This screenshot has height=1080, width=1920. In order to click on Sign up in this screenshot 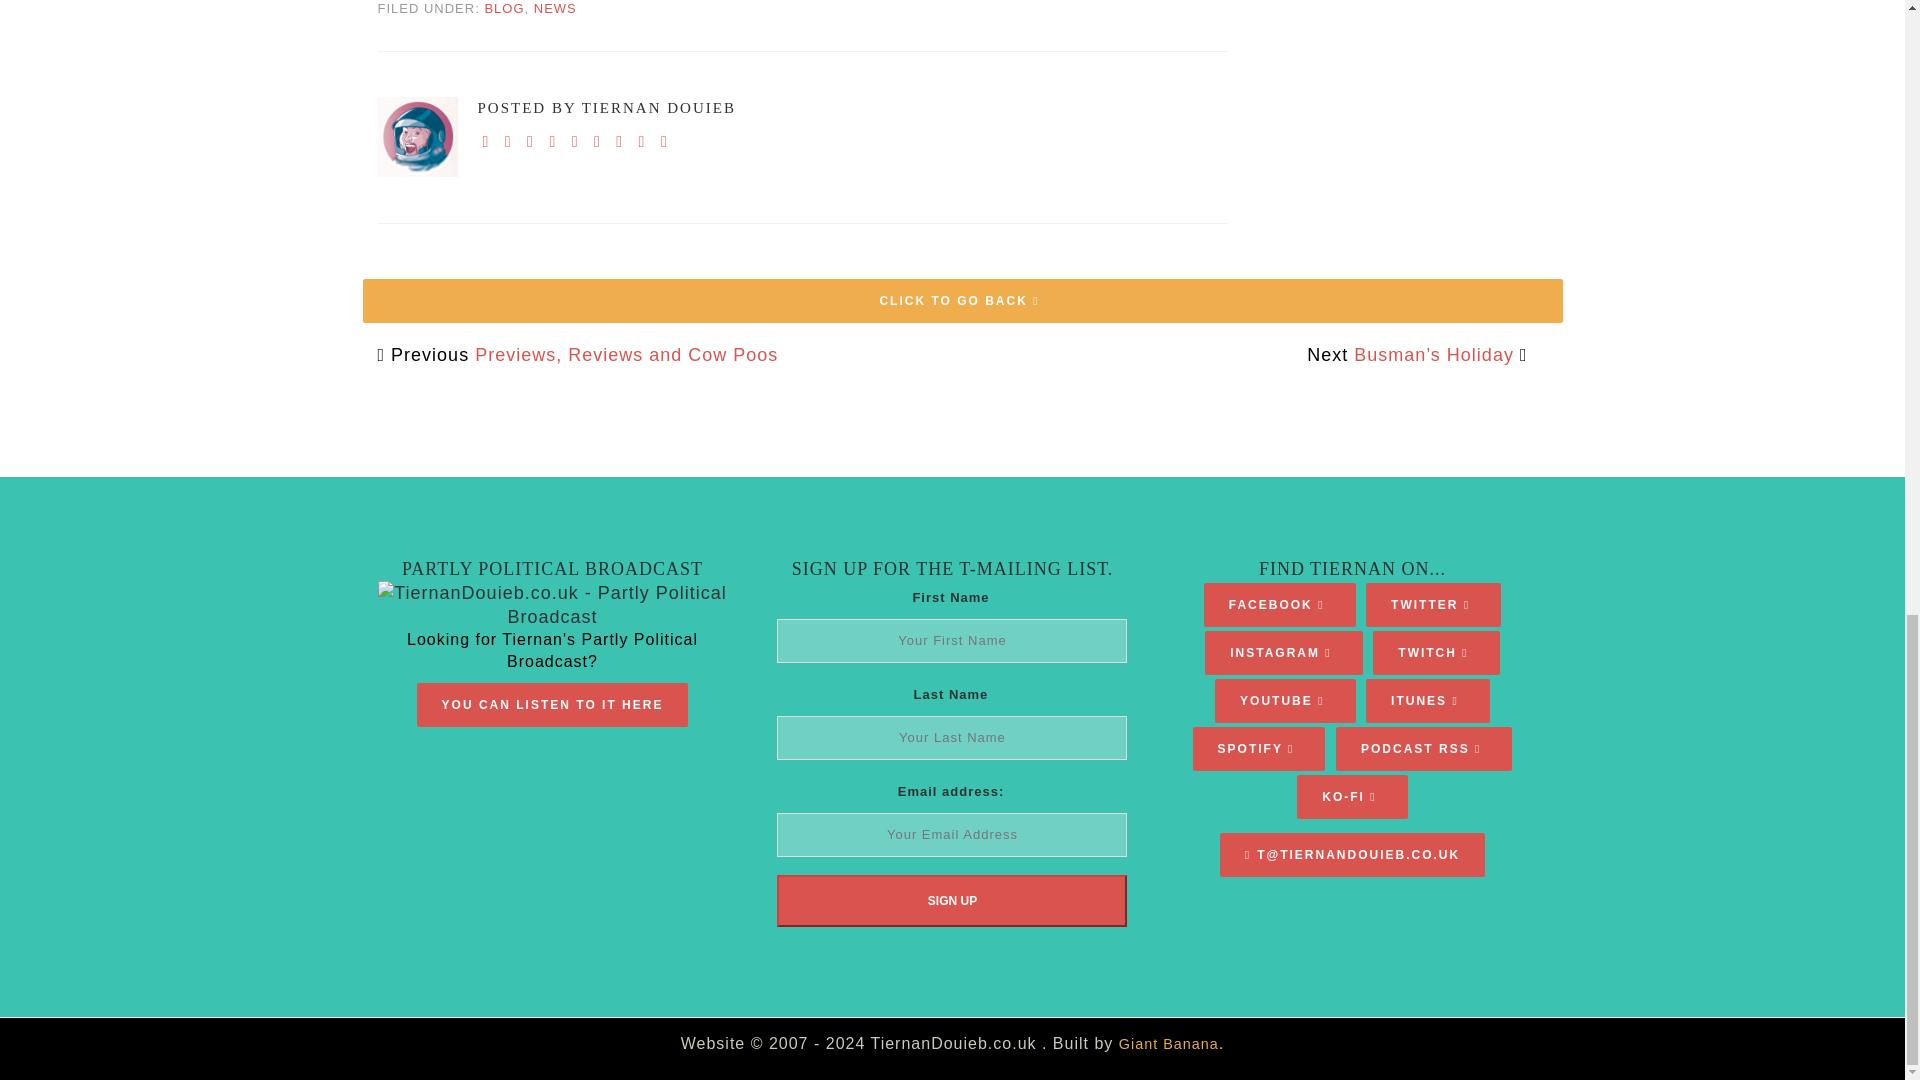, I will do `click(952, 900)`.